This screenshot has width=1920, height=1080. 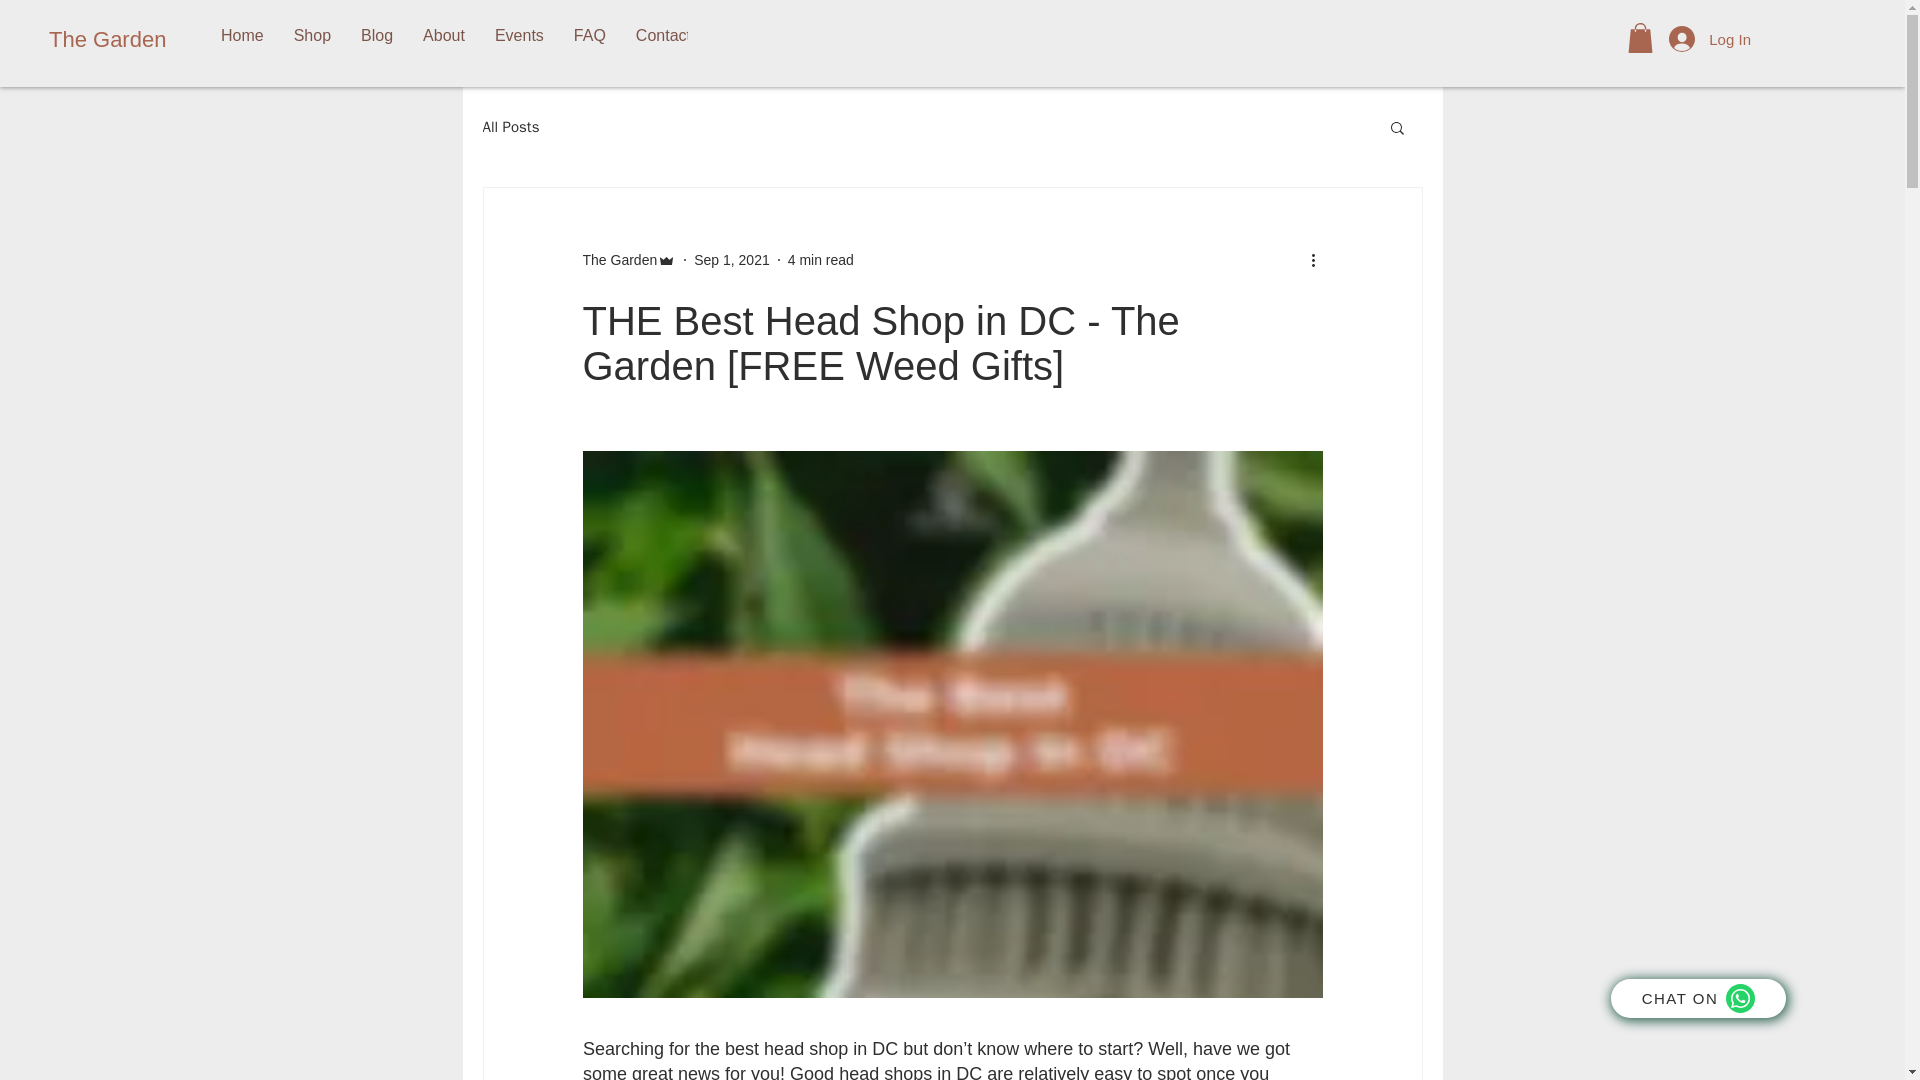 What do you see at coordinates (376, 40) in the screenshot?
I see `Blog` at bounding box center [376, 40].